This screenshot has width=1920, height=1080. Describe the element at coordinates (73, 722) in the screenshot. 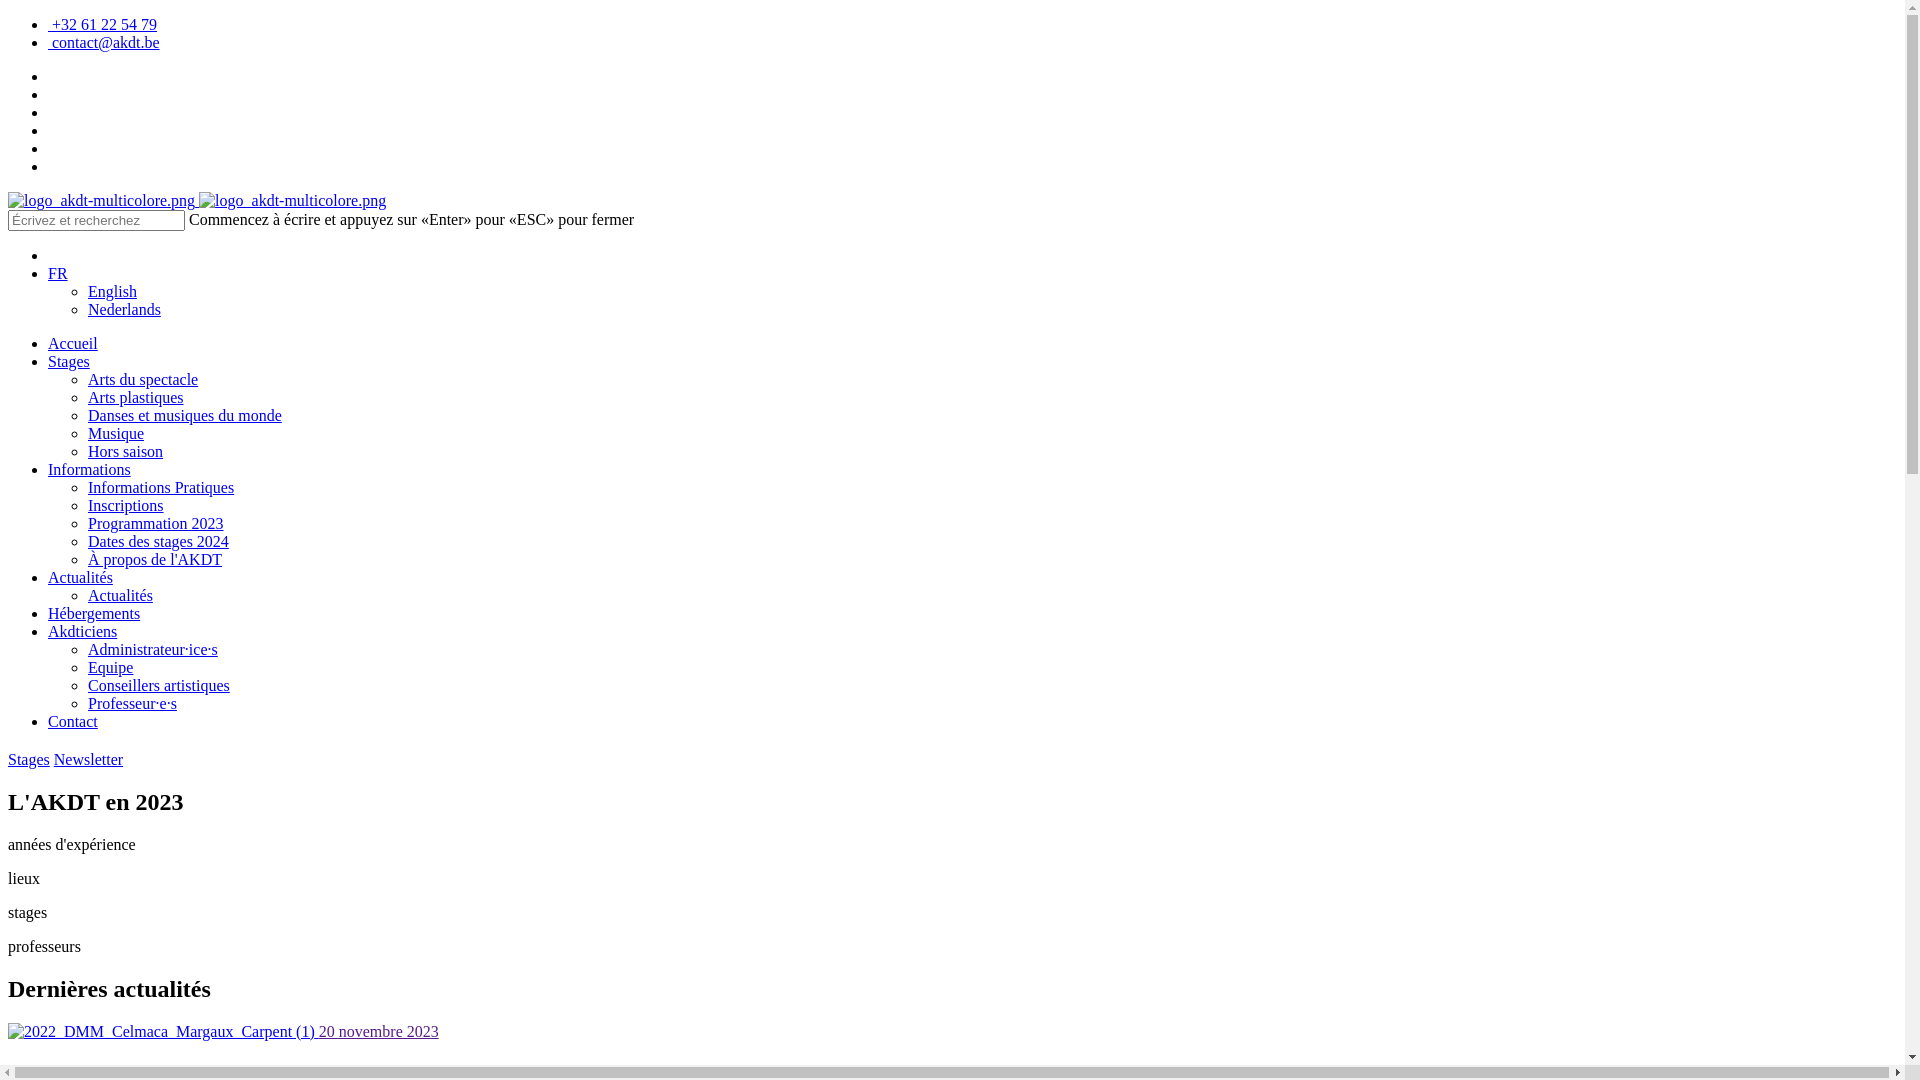

I see `Contact` at that location.